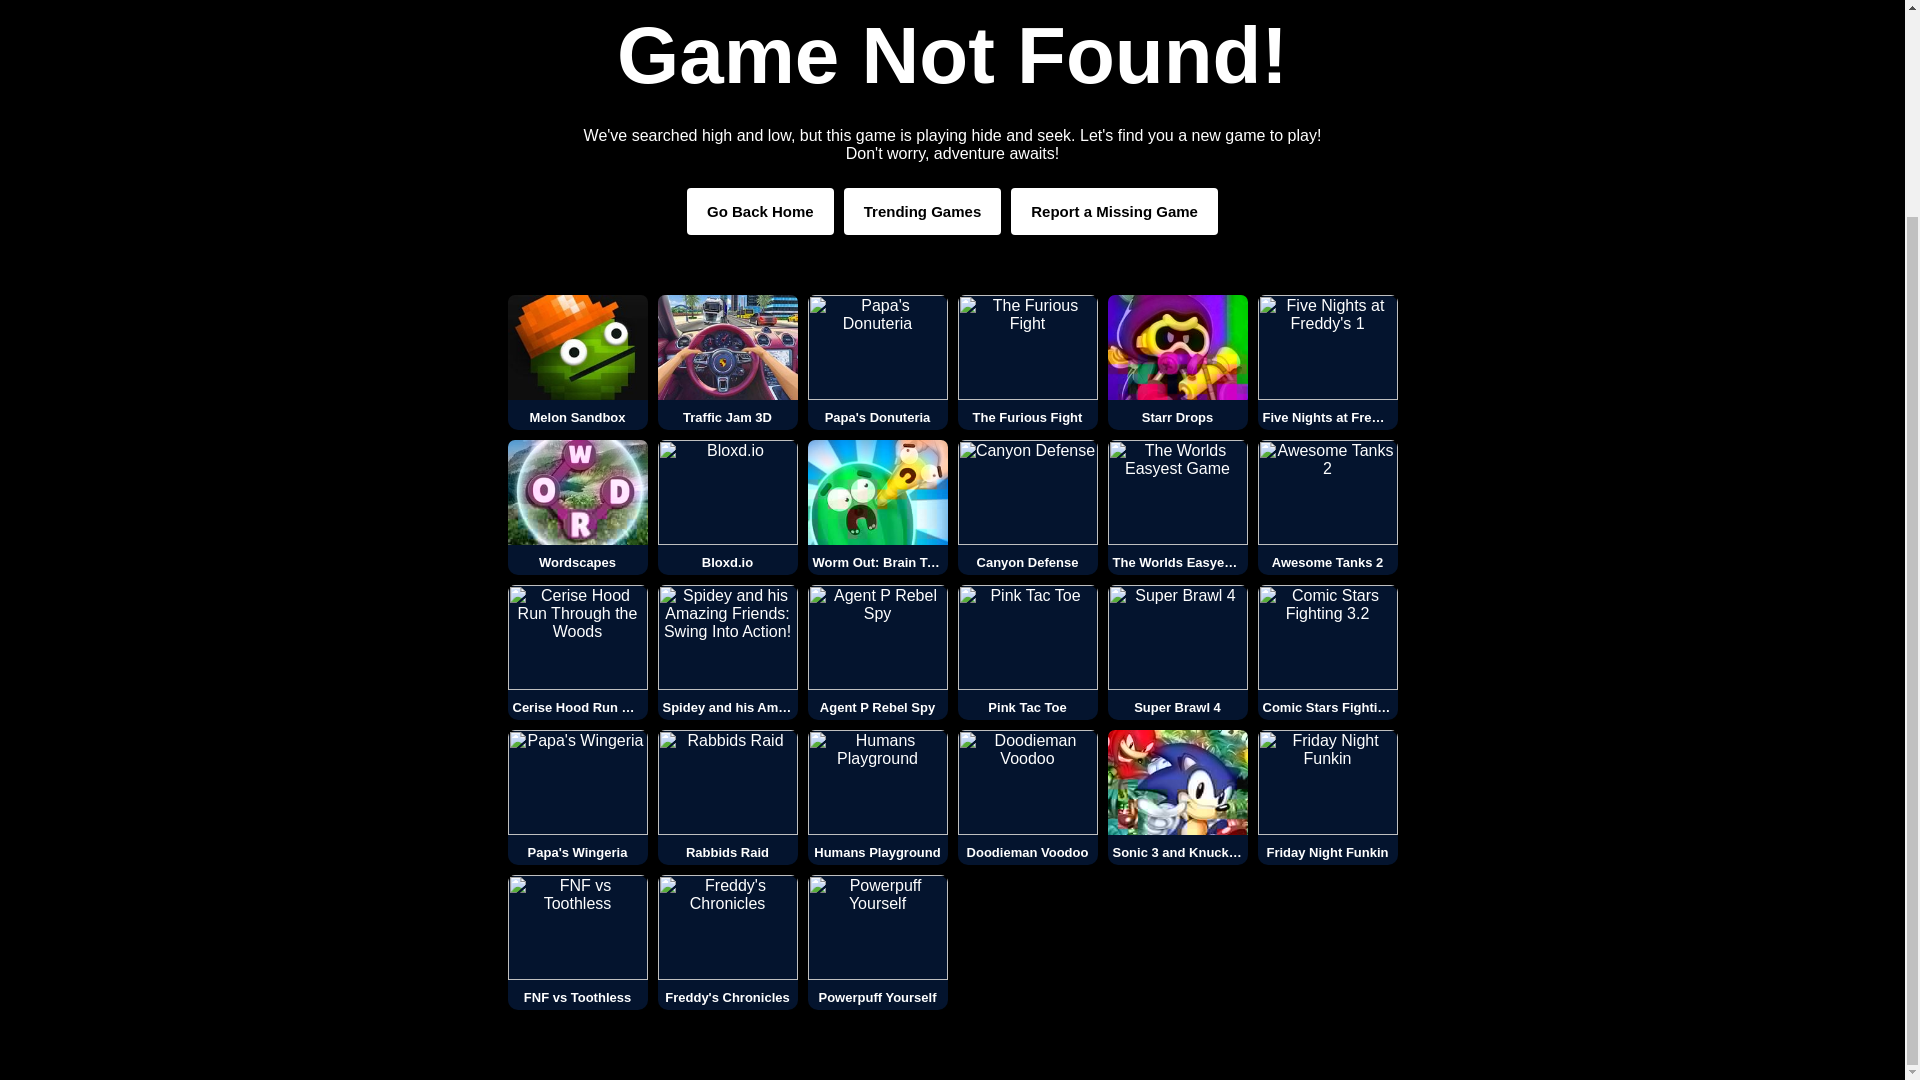 The image size is (1920, 1080). What do you see at coordinates (923, 211) in the screenshot?
I see `Trending Games` at bounding box center [923, 211].